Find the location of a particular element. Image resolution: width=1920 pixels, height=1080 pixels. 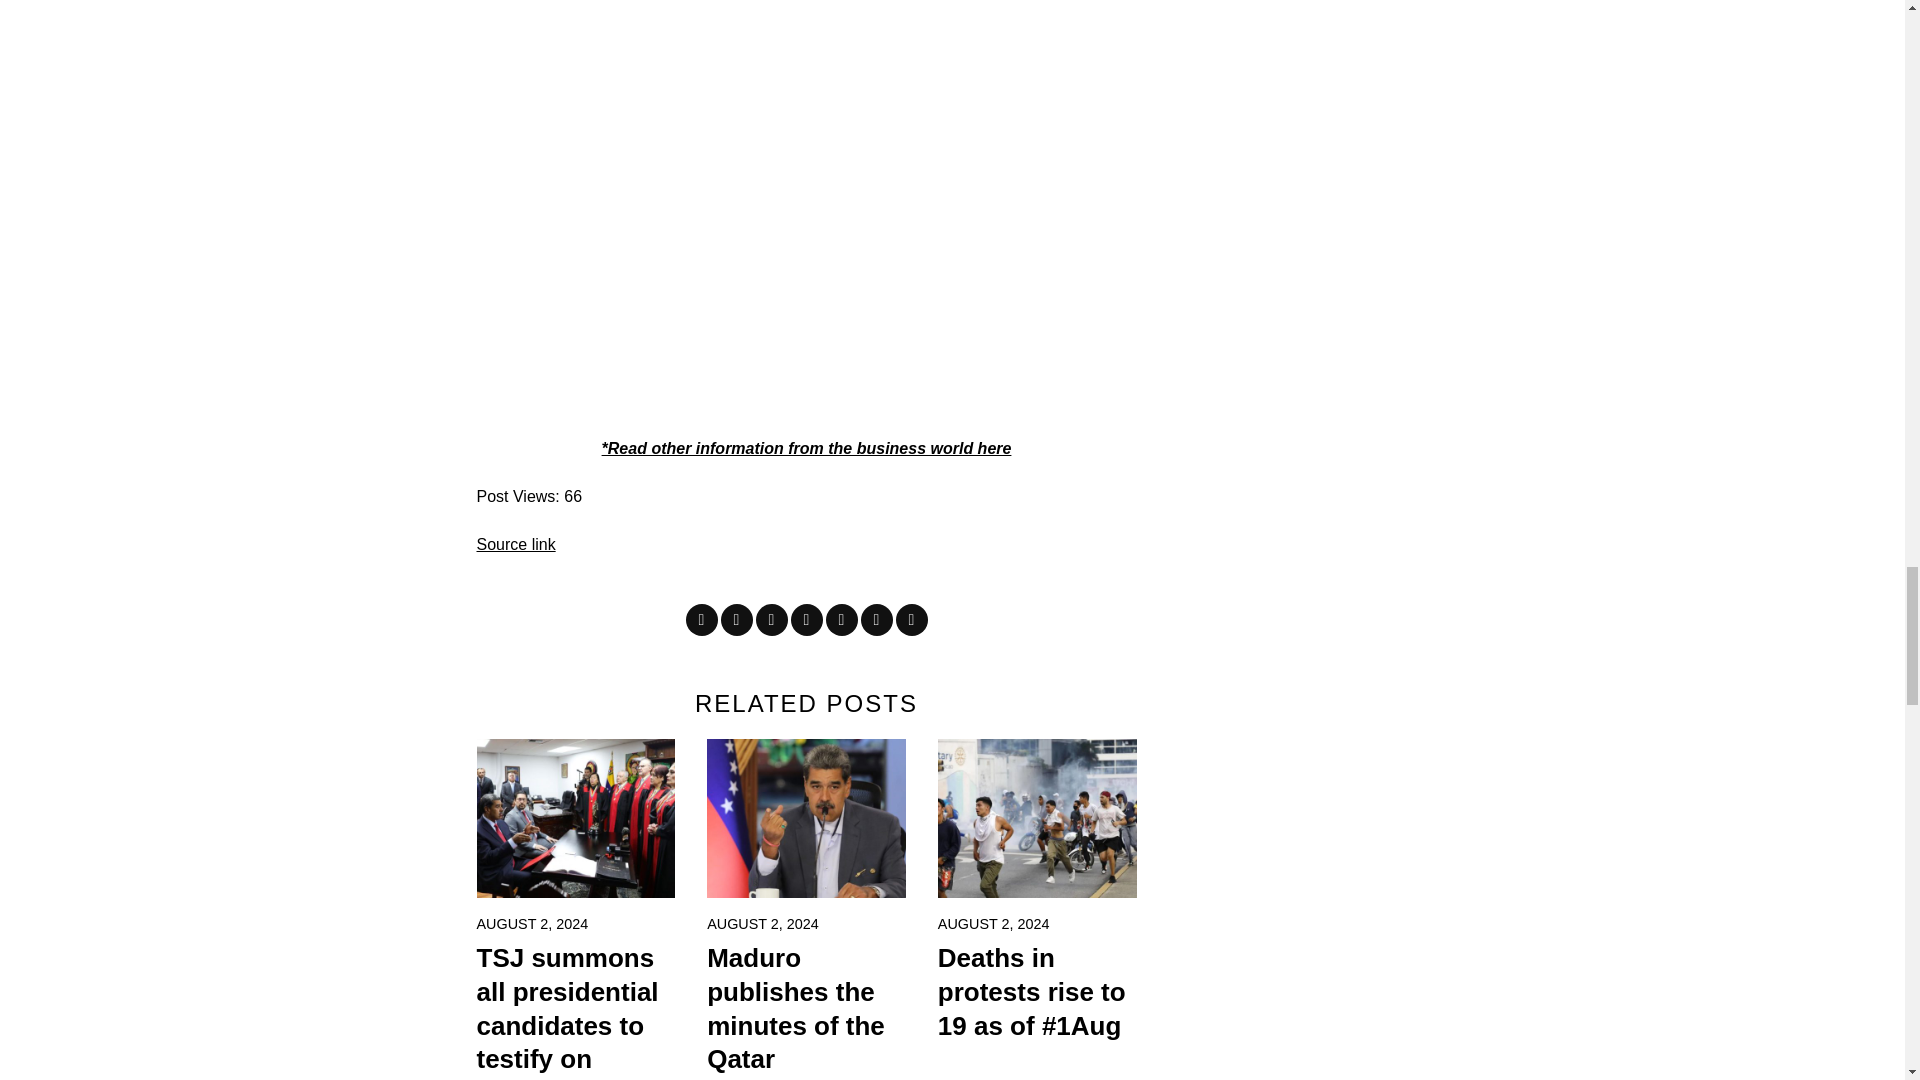

02 Aug, 2024 06:04:21 is located at coordinates (762, 924).